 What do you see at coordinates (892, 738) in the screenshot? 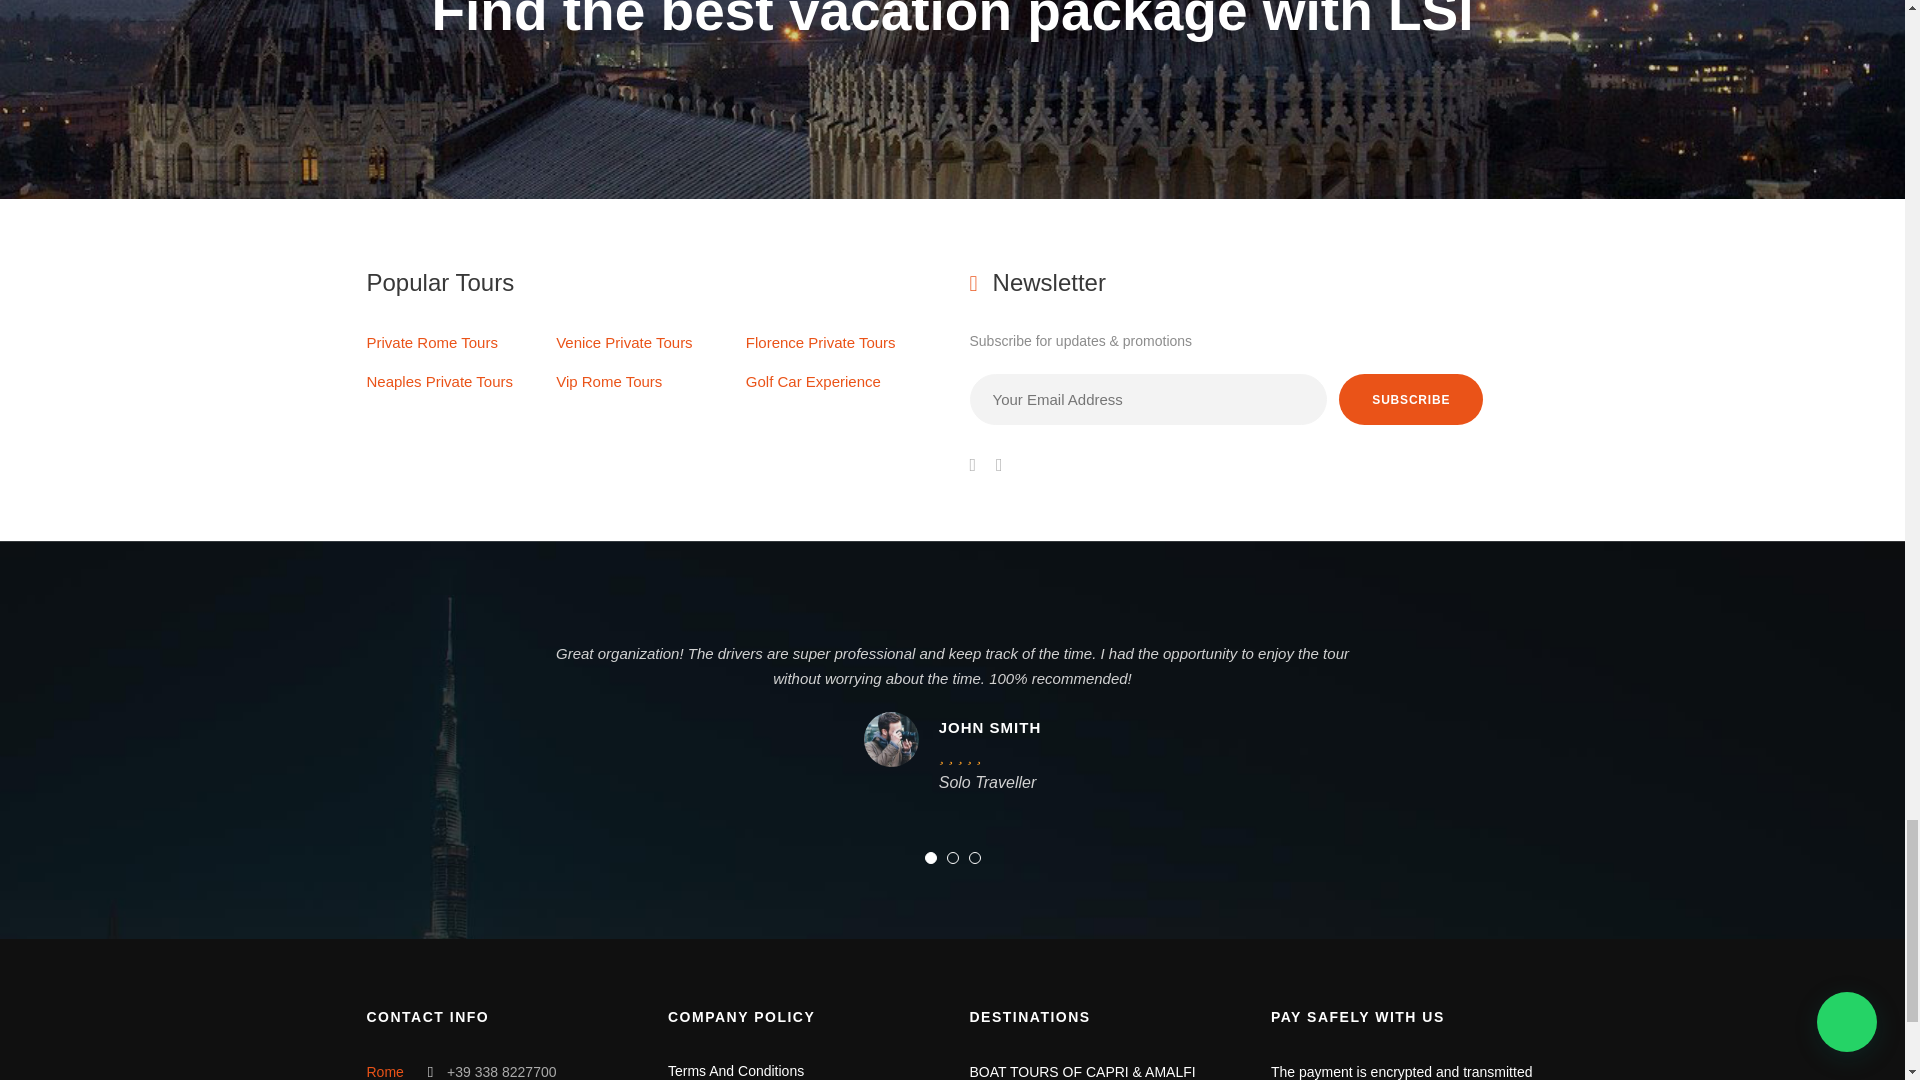
I see `personnel-2` at bounding box center [892, 738].